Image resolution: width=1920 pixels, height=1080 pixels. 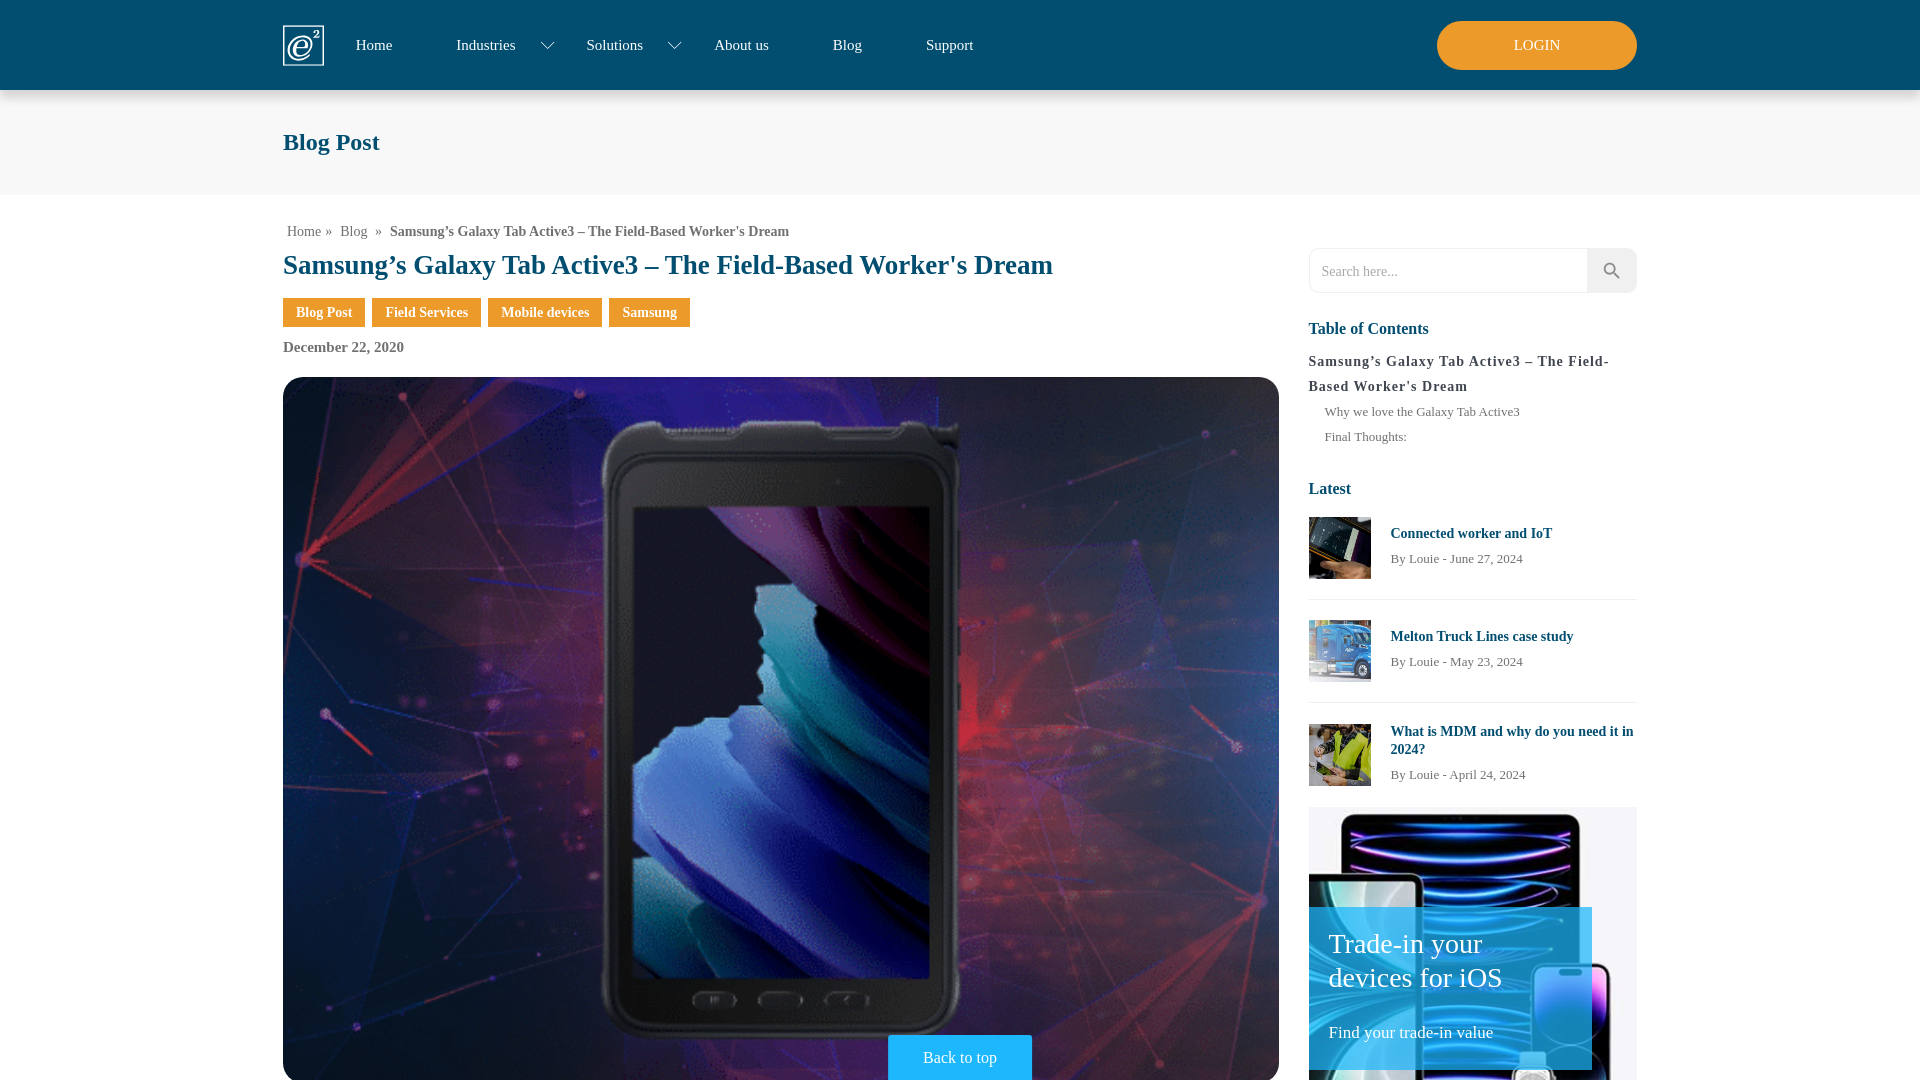 I want to click on Blog, so click(x=352, y=230).